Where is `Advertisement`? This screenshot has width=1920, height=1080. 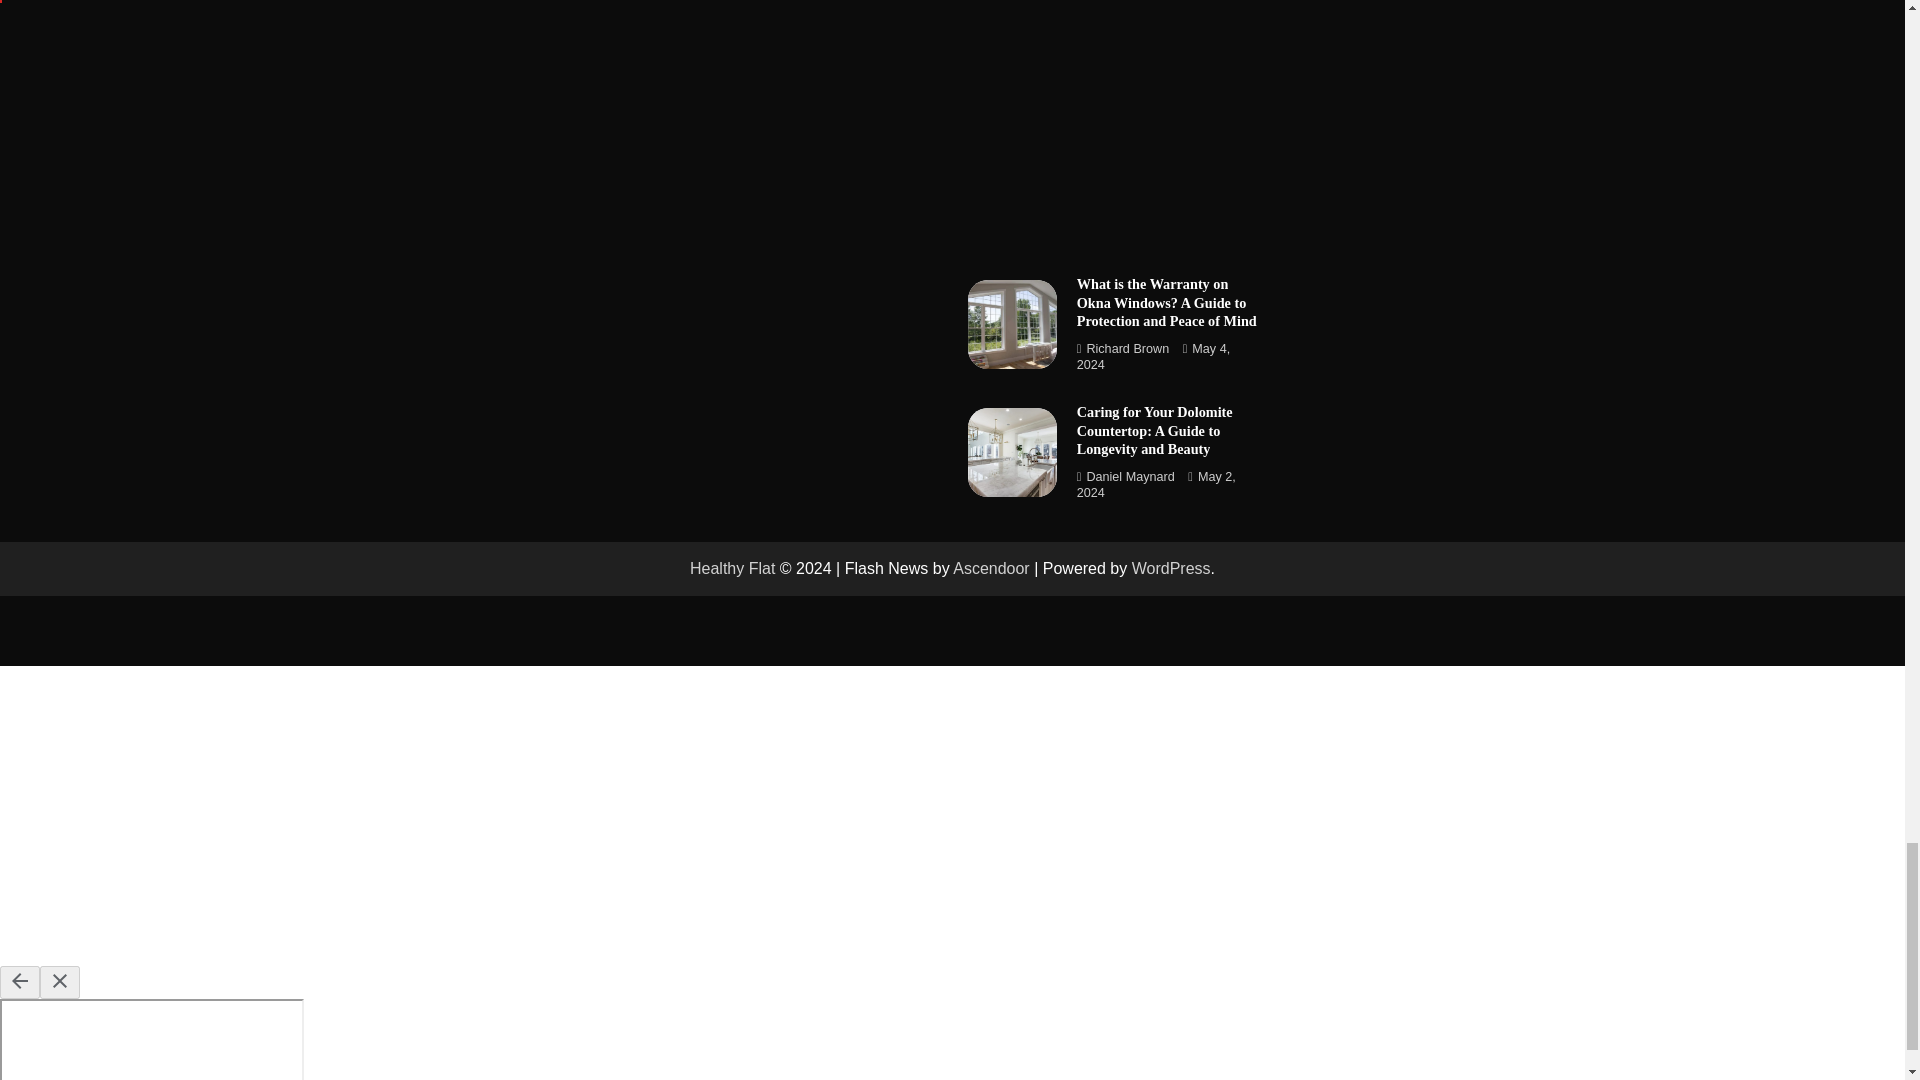
Advertisement is located at coordinates (460, 36).